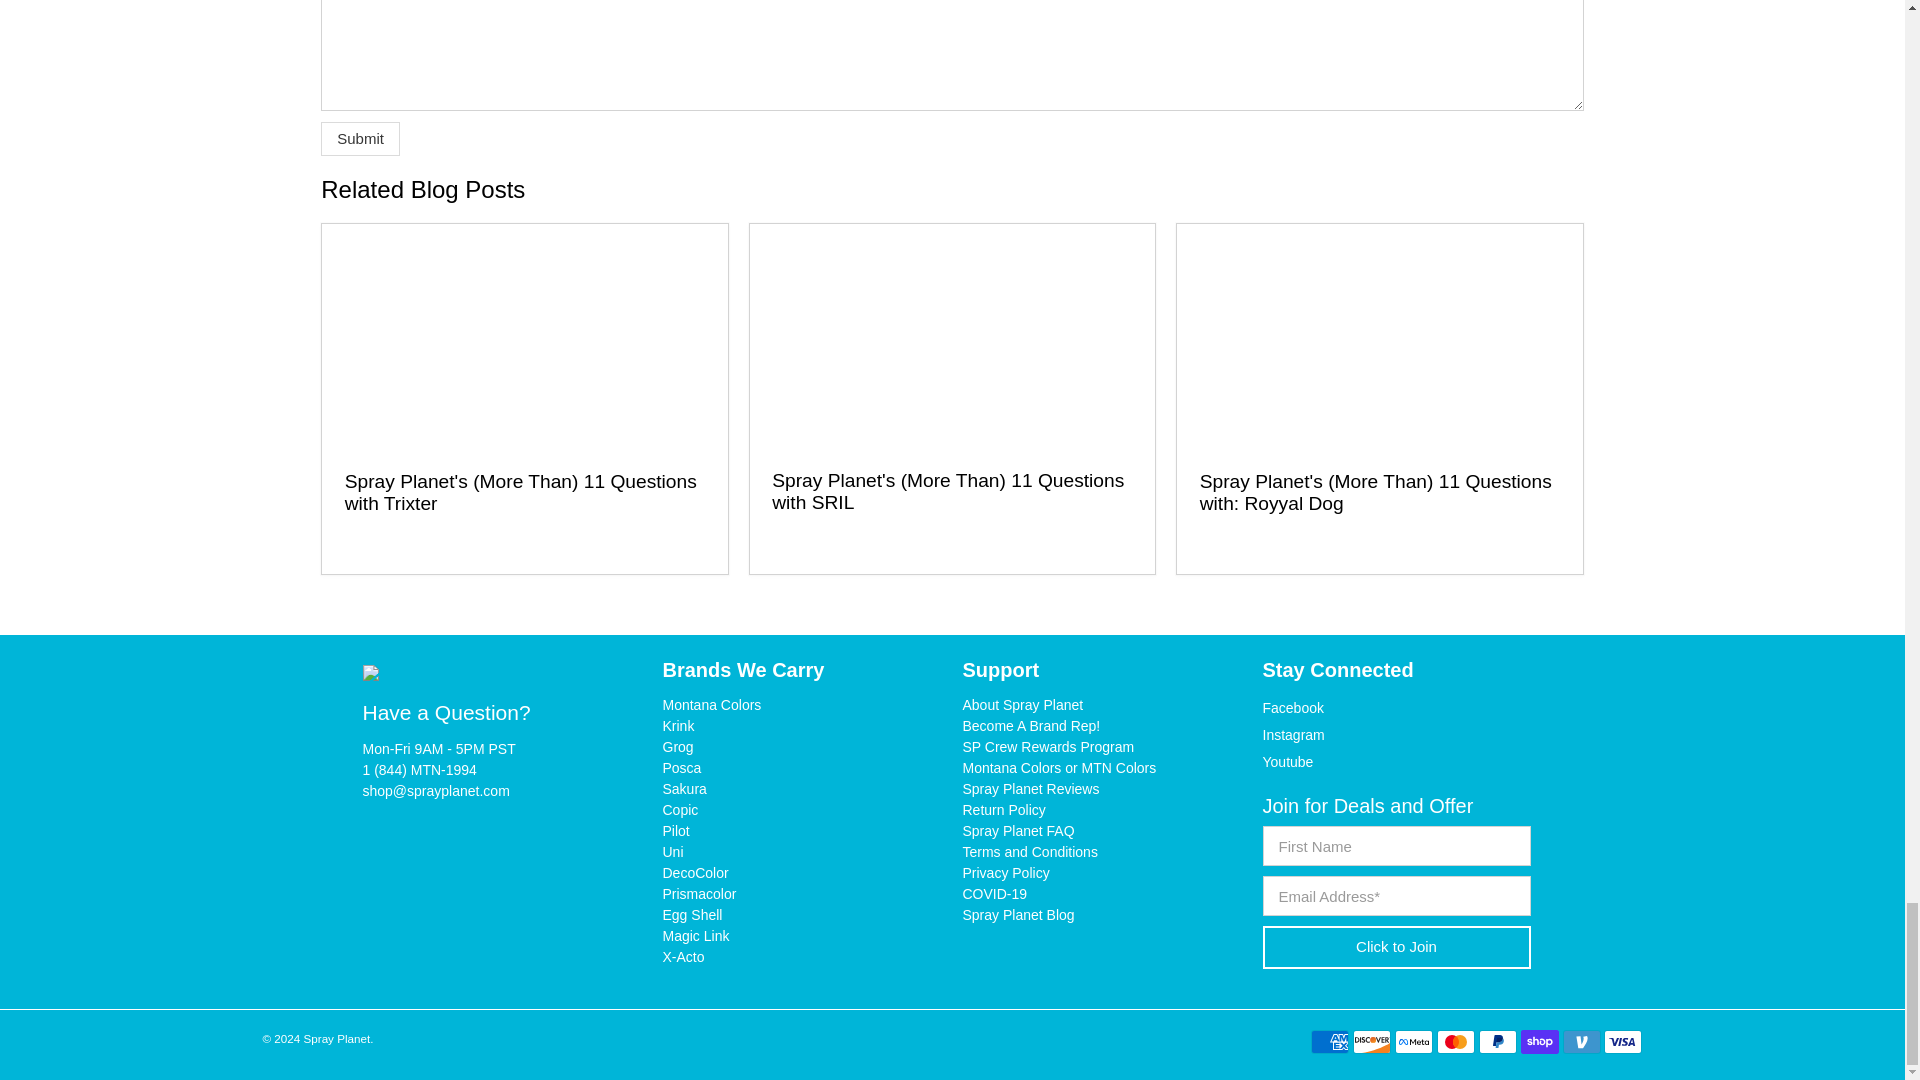 The image size is (1920, 1080). I want to click on PayPal, so click(1497, 1042).